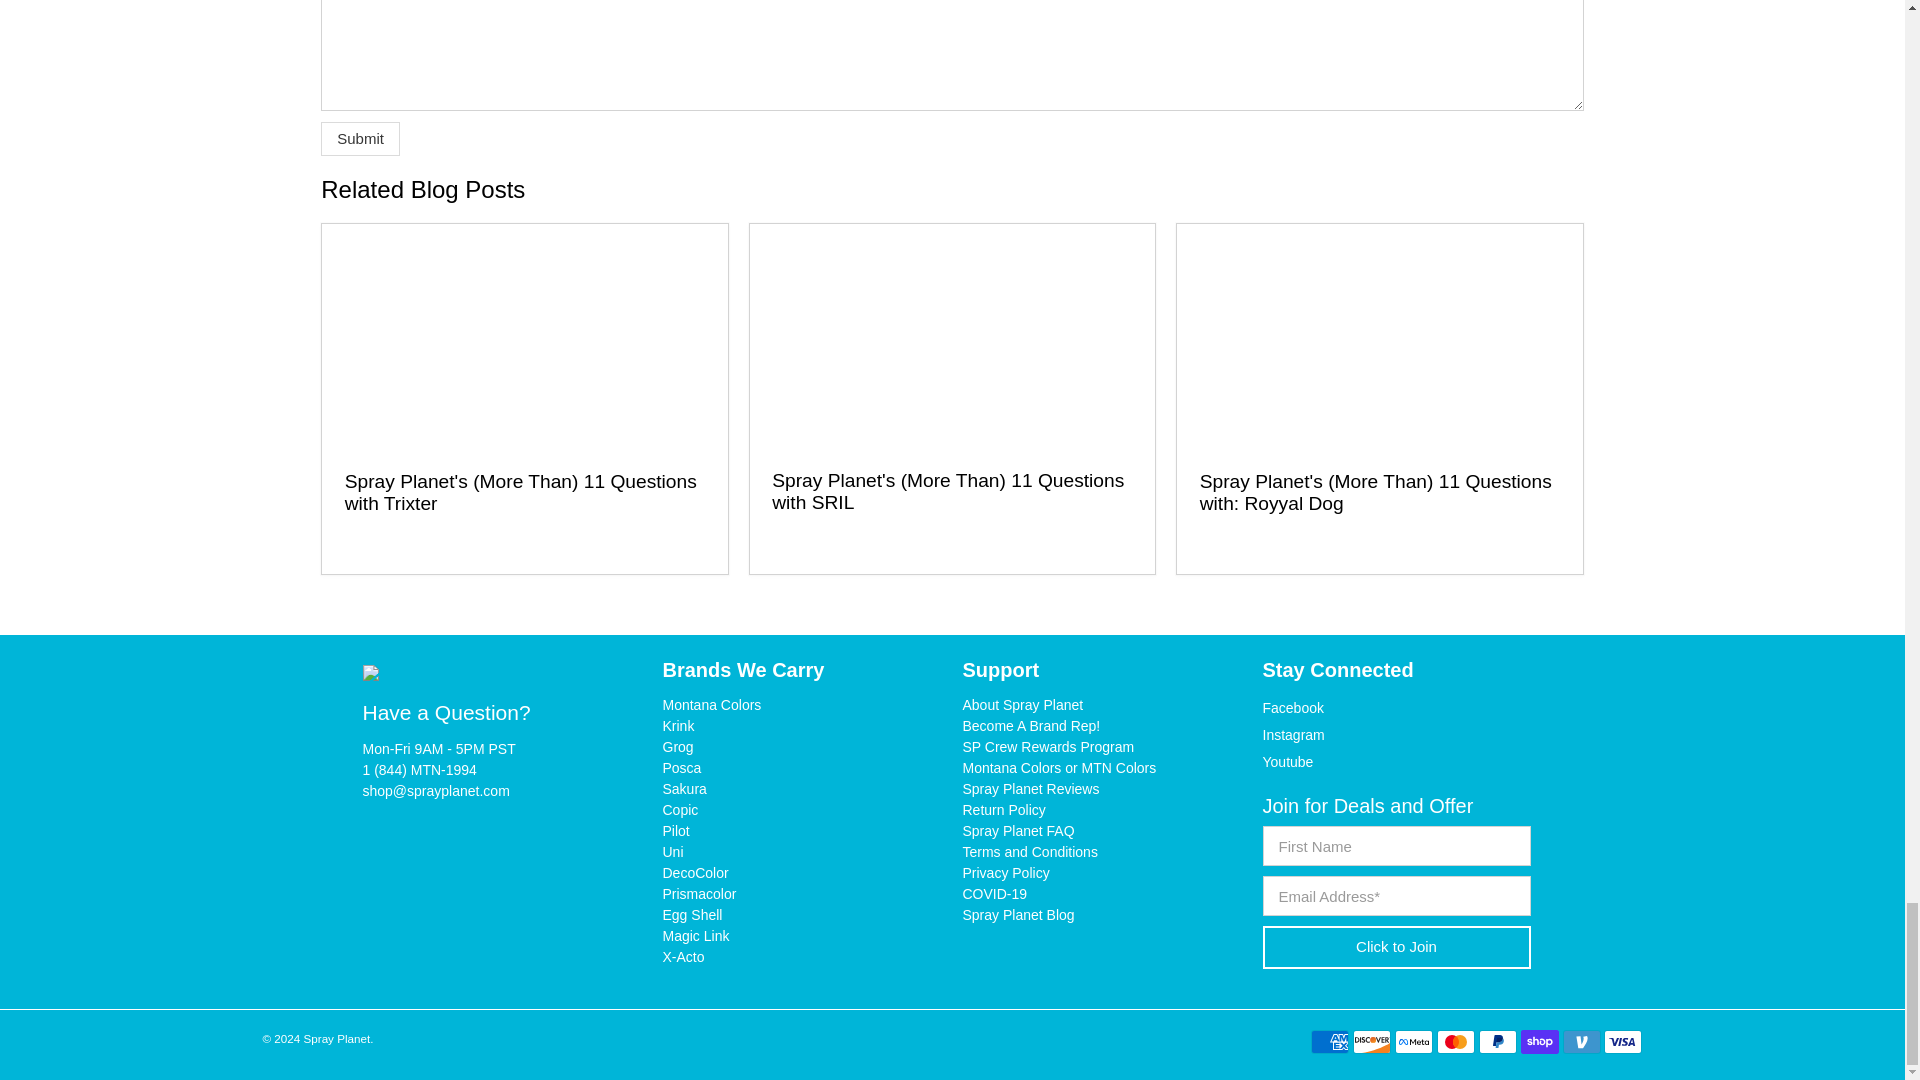 The image size is (1920, 1080). I want to click on PayPal, so click(1497, 1042).